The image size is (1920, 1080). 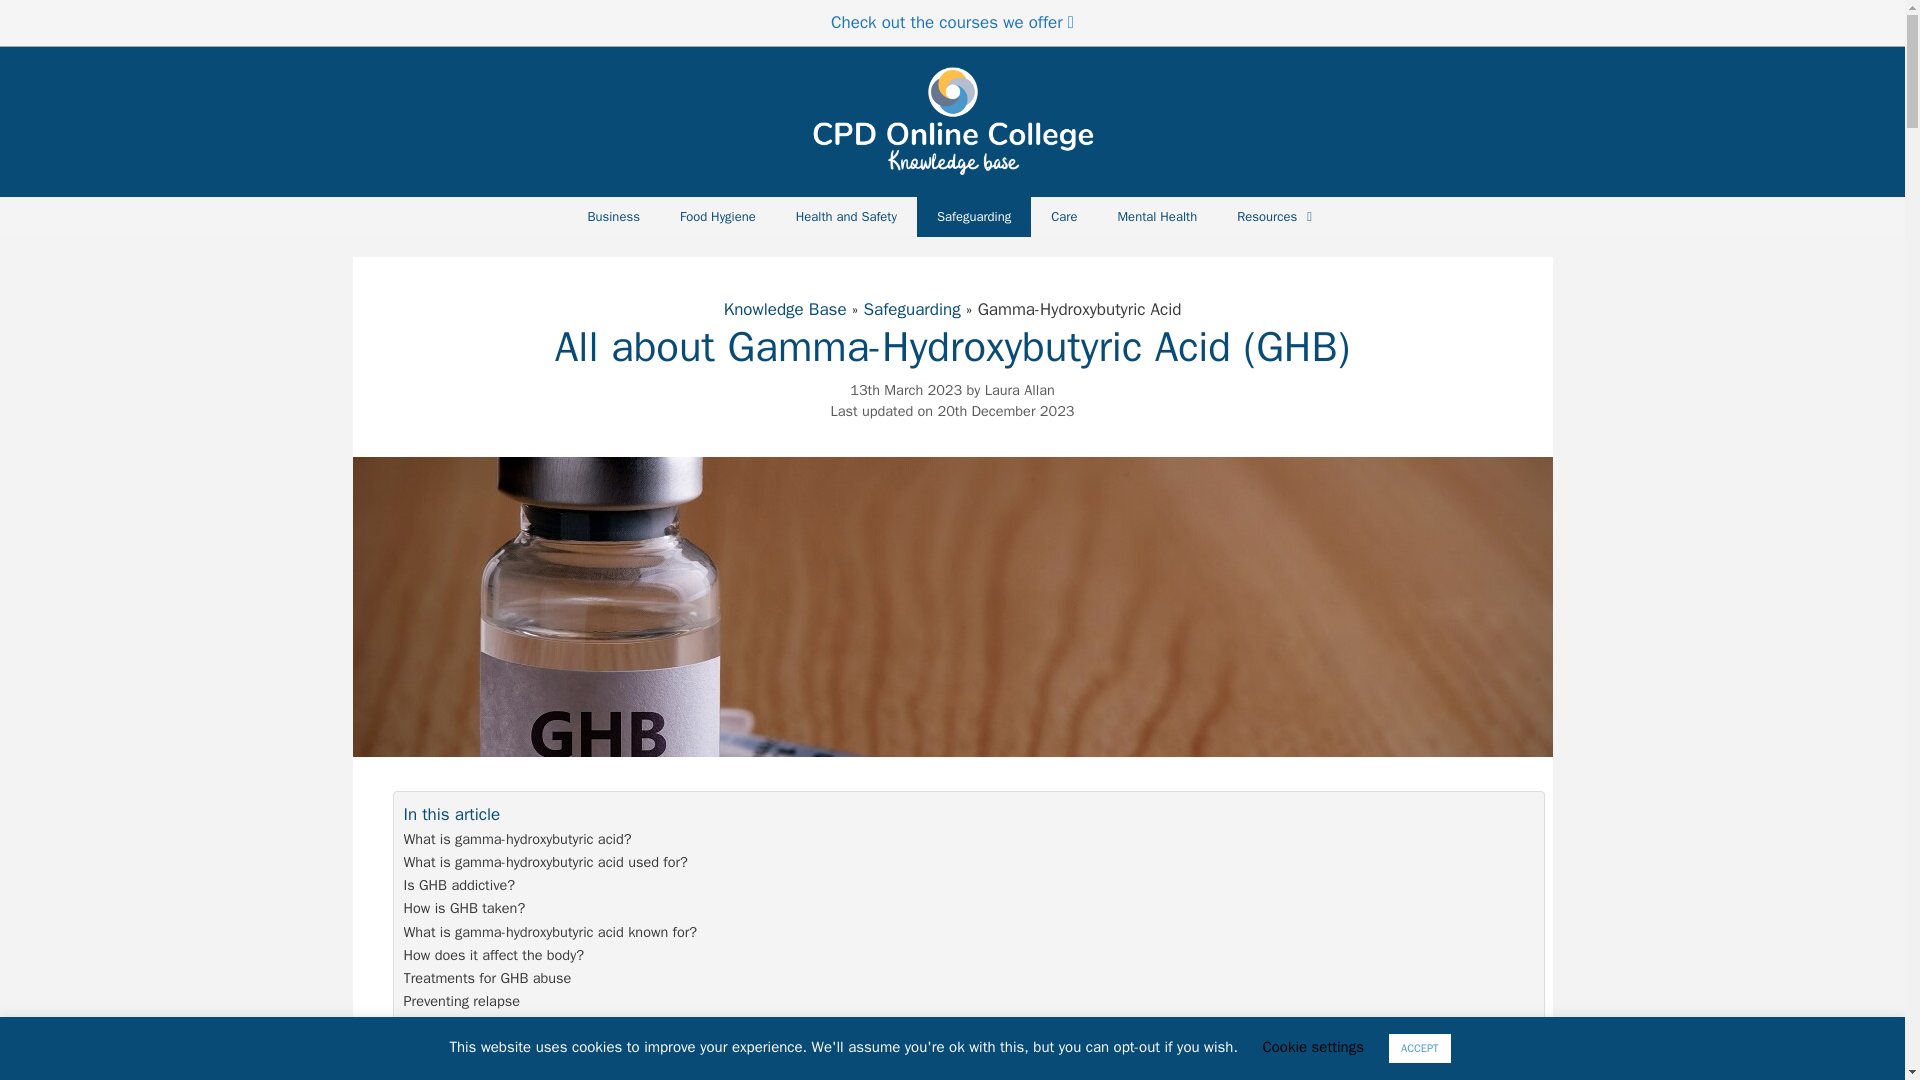 I want to click on Check out the courses we offer, so click(x=952, y=22).